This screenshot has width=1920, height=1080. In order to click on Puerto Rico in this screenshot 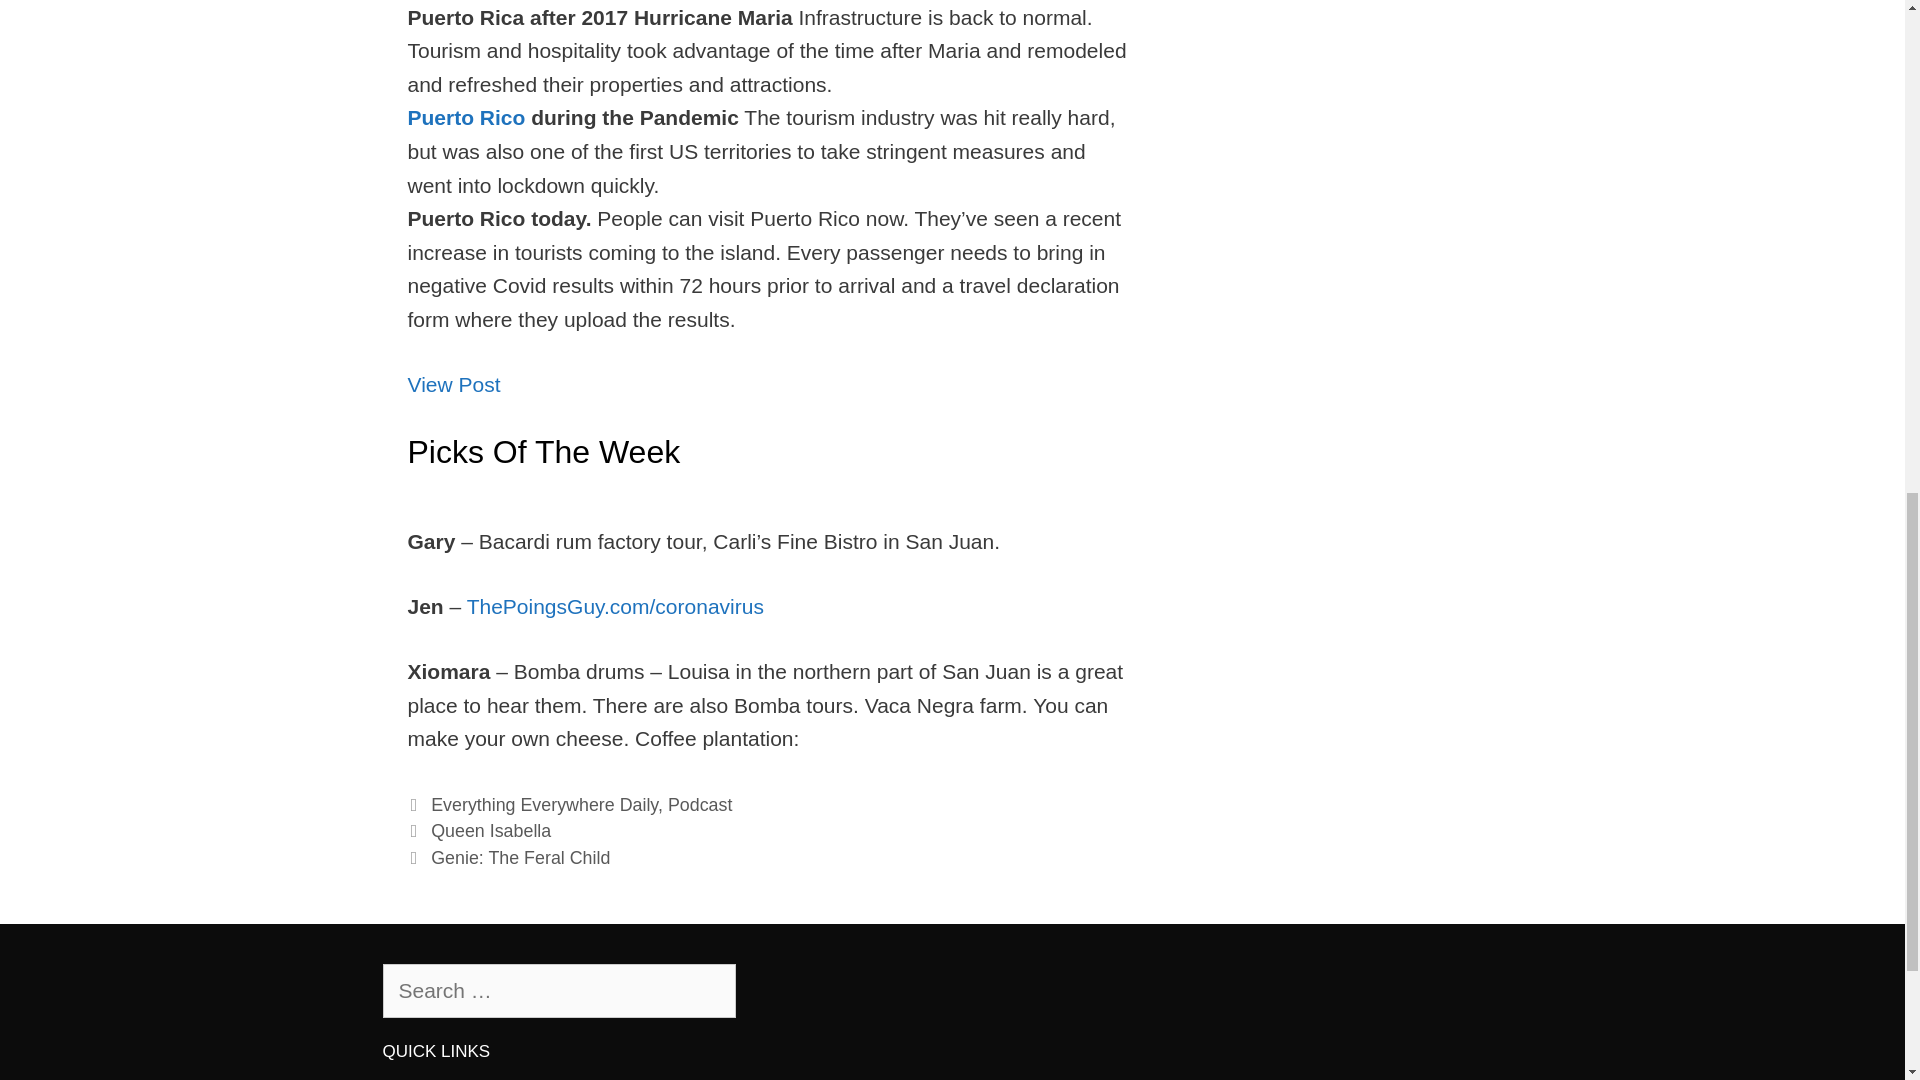, I will do `click(466, 116)`.